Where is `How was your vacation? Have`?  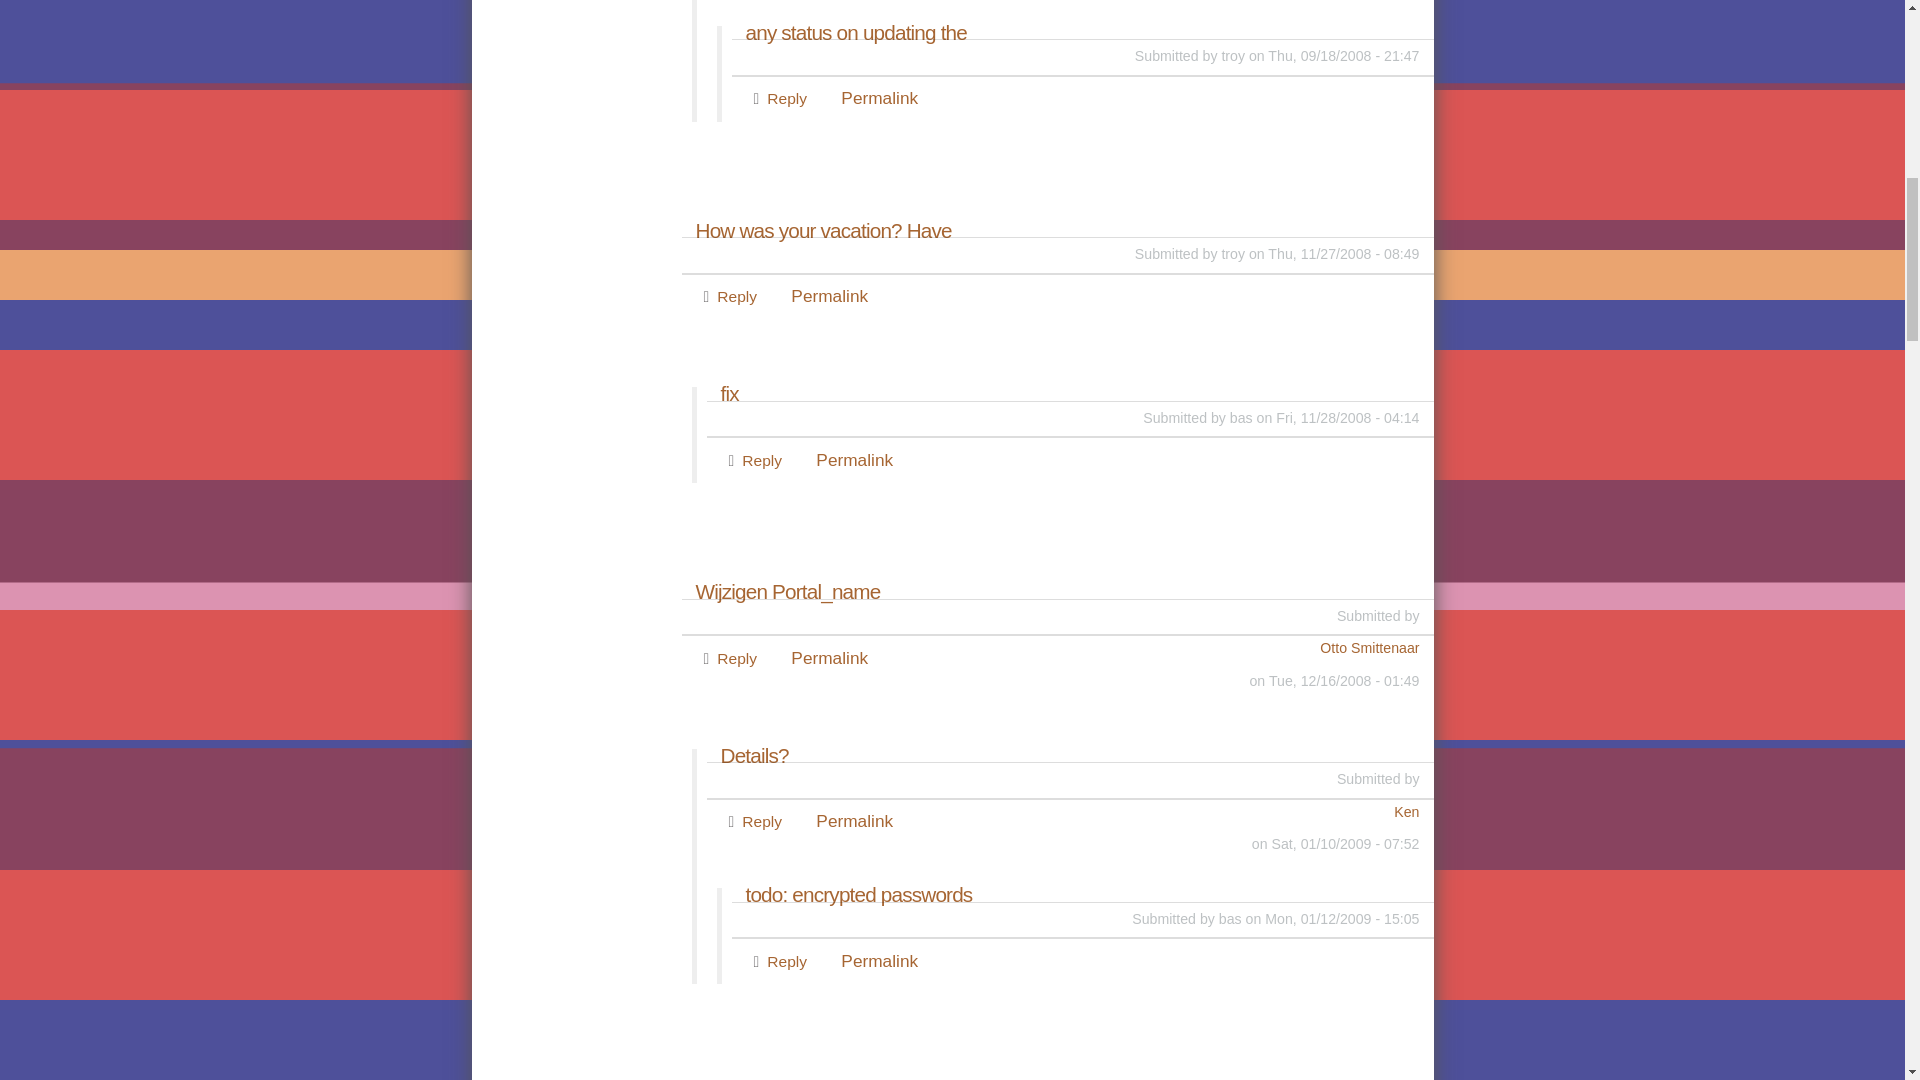 How was your vacation? Have is located at coordinates (1058, 230).